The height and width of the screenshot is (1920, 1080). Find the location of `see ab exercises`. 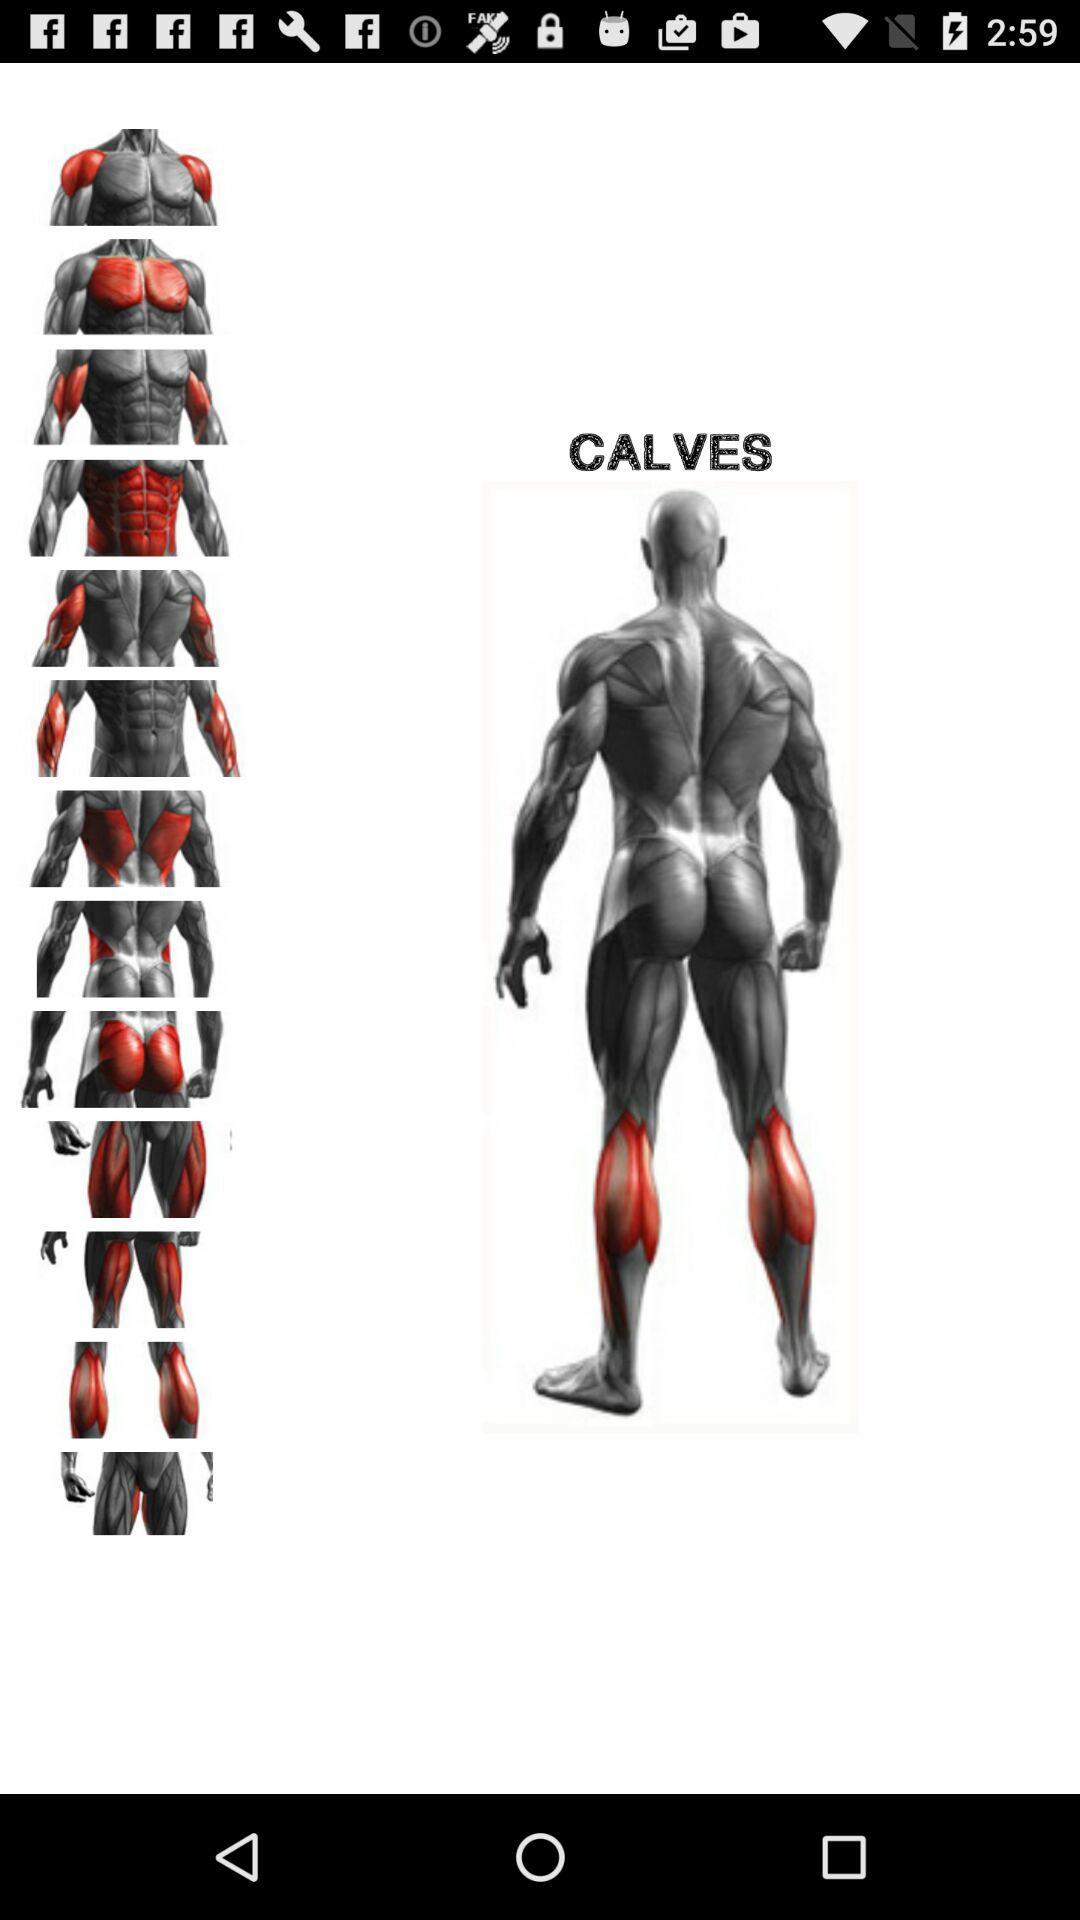

see ab exercises is located at coordinates (131, 501).